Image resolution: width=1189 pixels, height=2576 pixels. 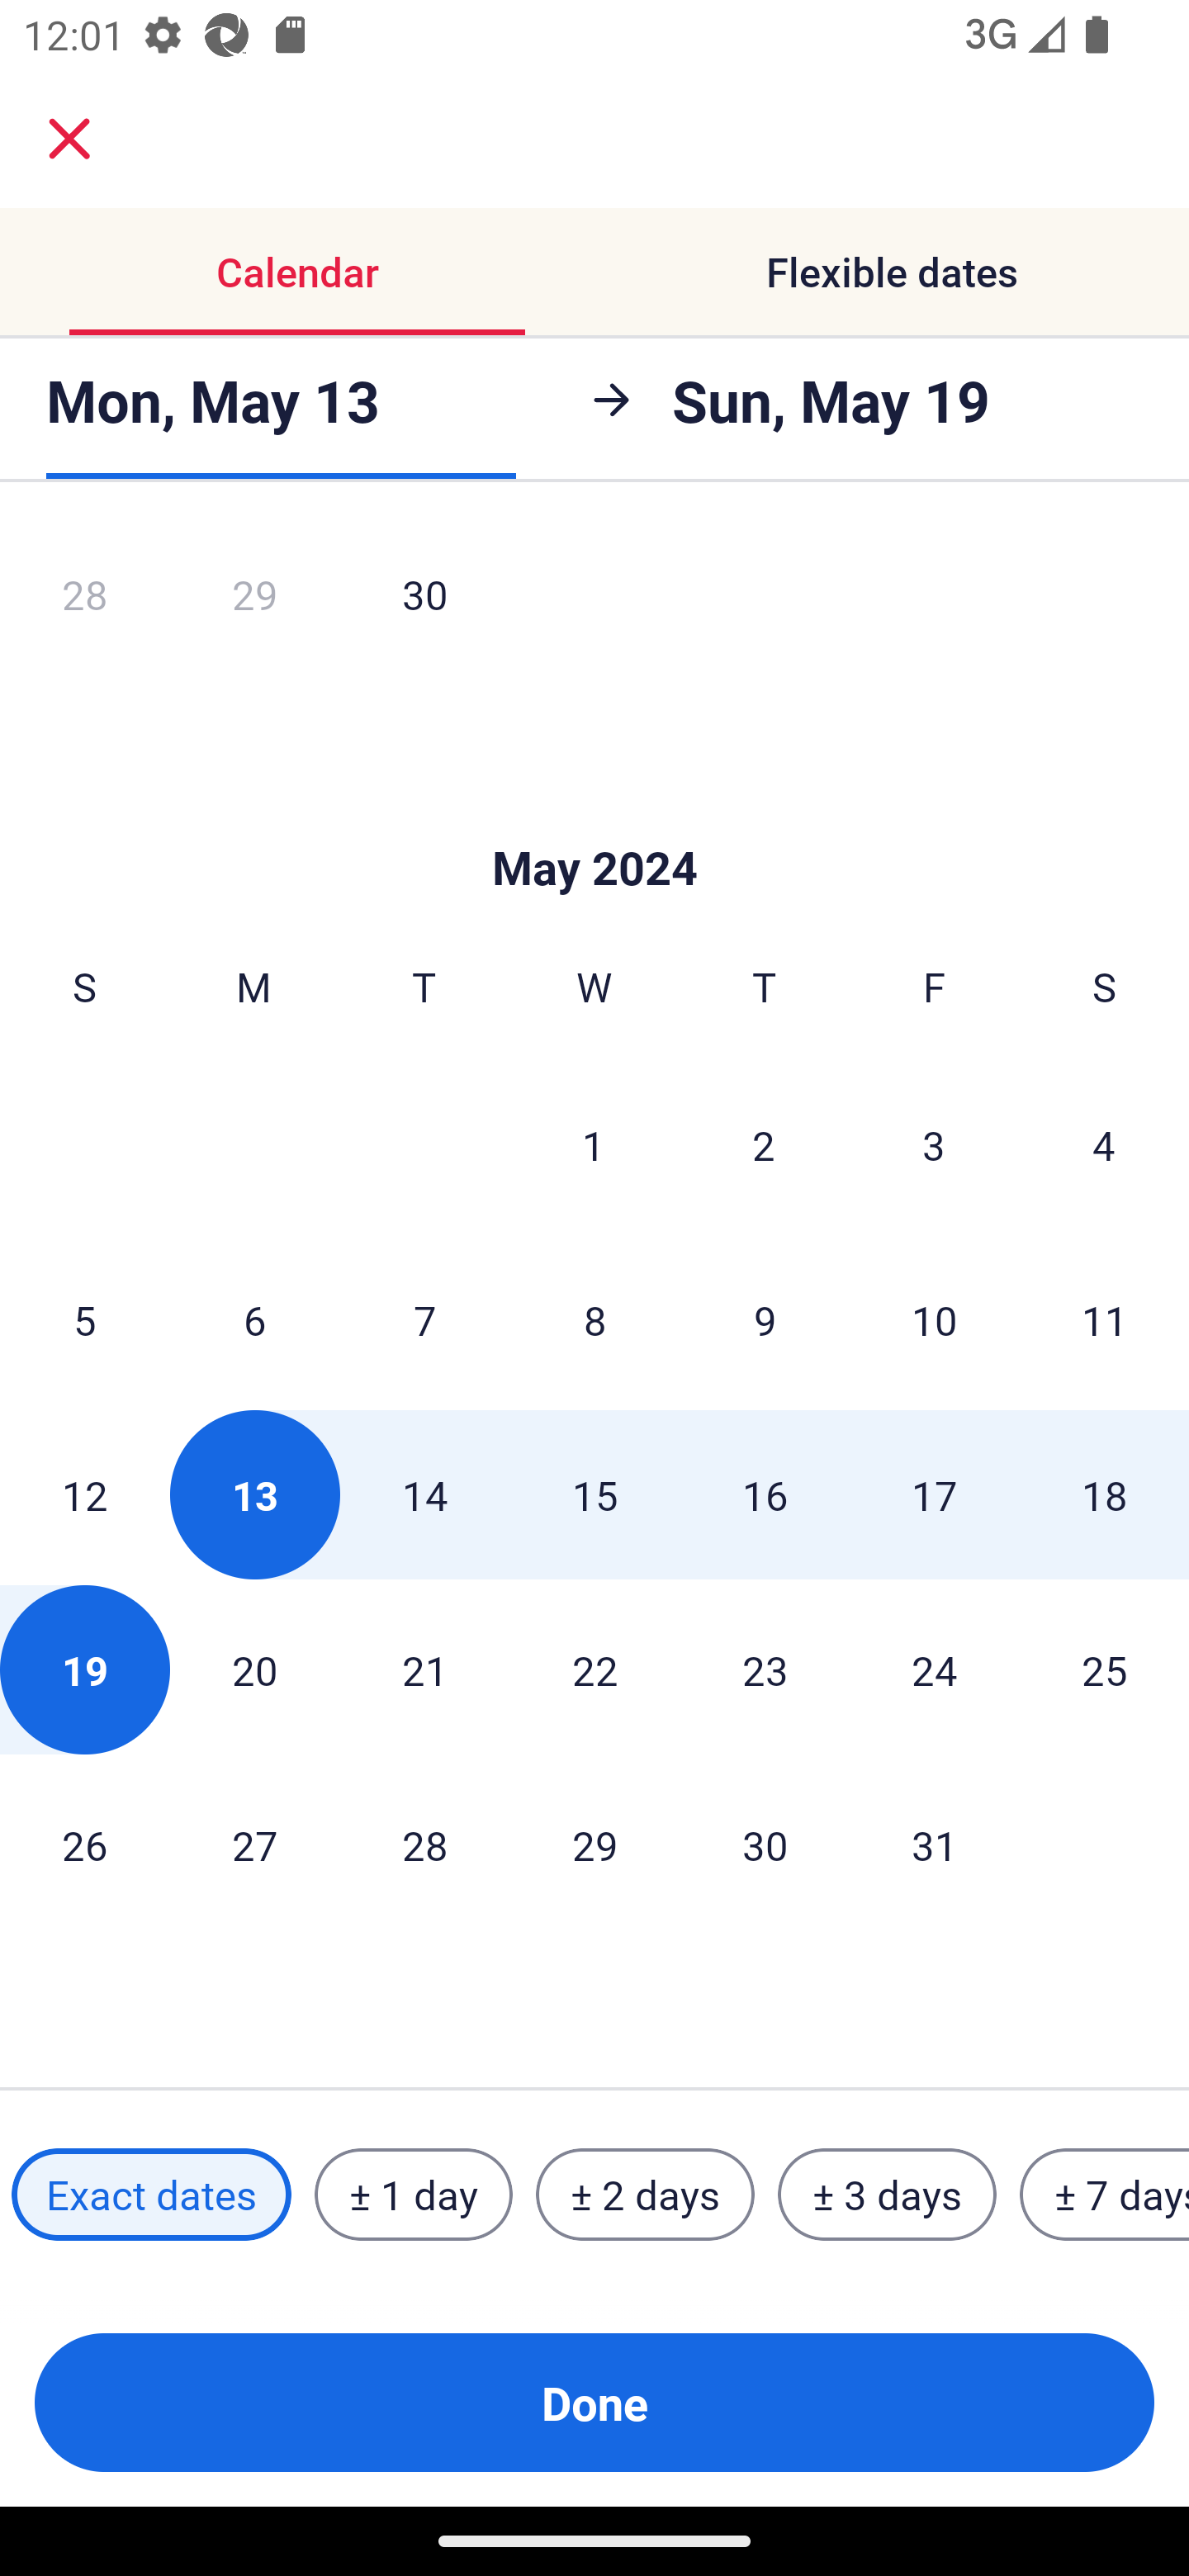 What do you see at coordinates (84, 1319) in the screenshot?
I see `5 Sunday, May 5, 2024` at bounding box center [84, 1319].